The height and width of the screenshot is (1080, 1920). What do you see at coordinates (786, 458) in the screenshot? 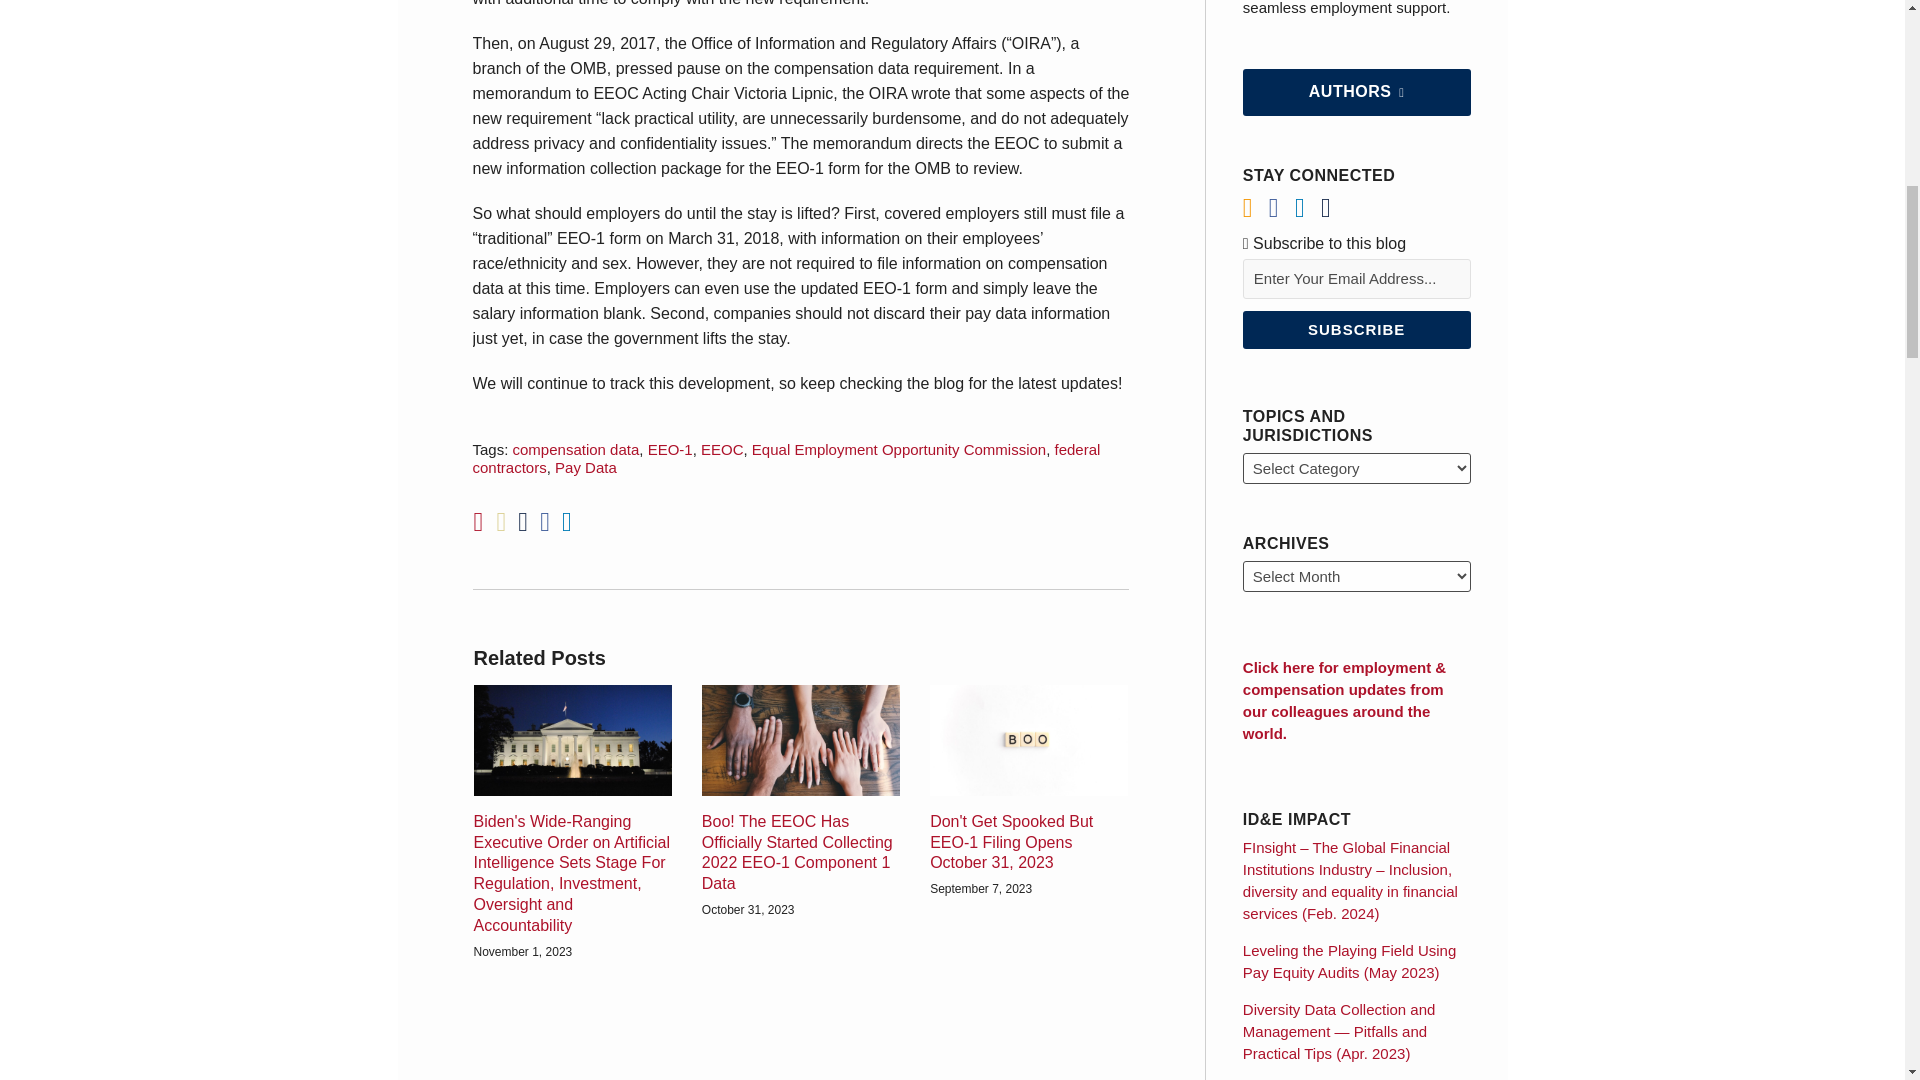
I see `federal contractors` at bounding box center [786, 458].